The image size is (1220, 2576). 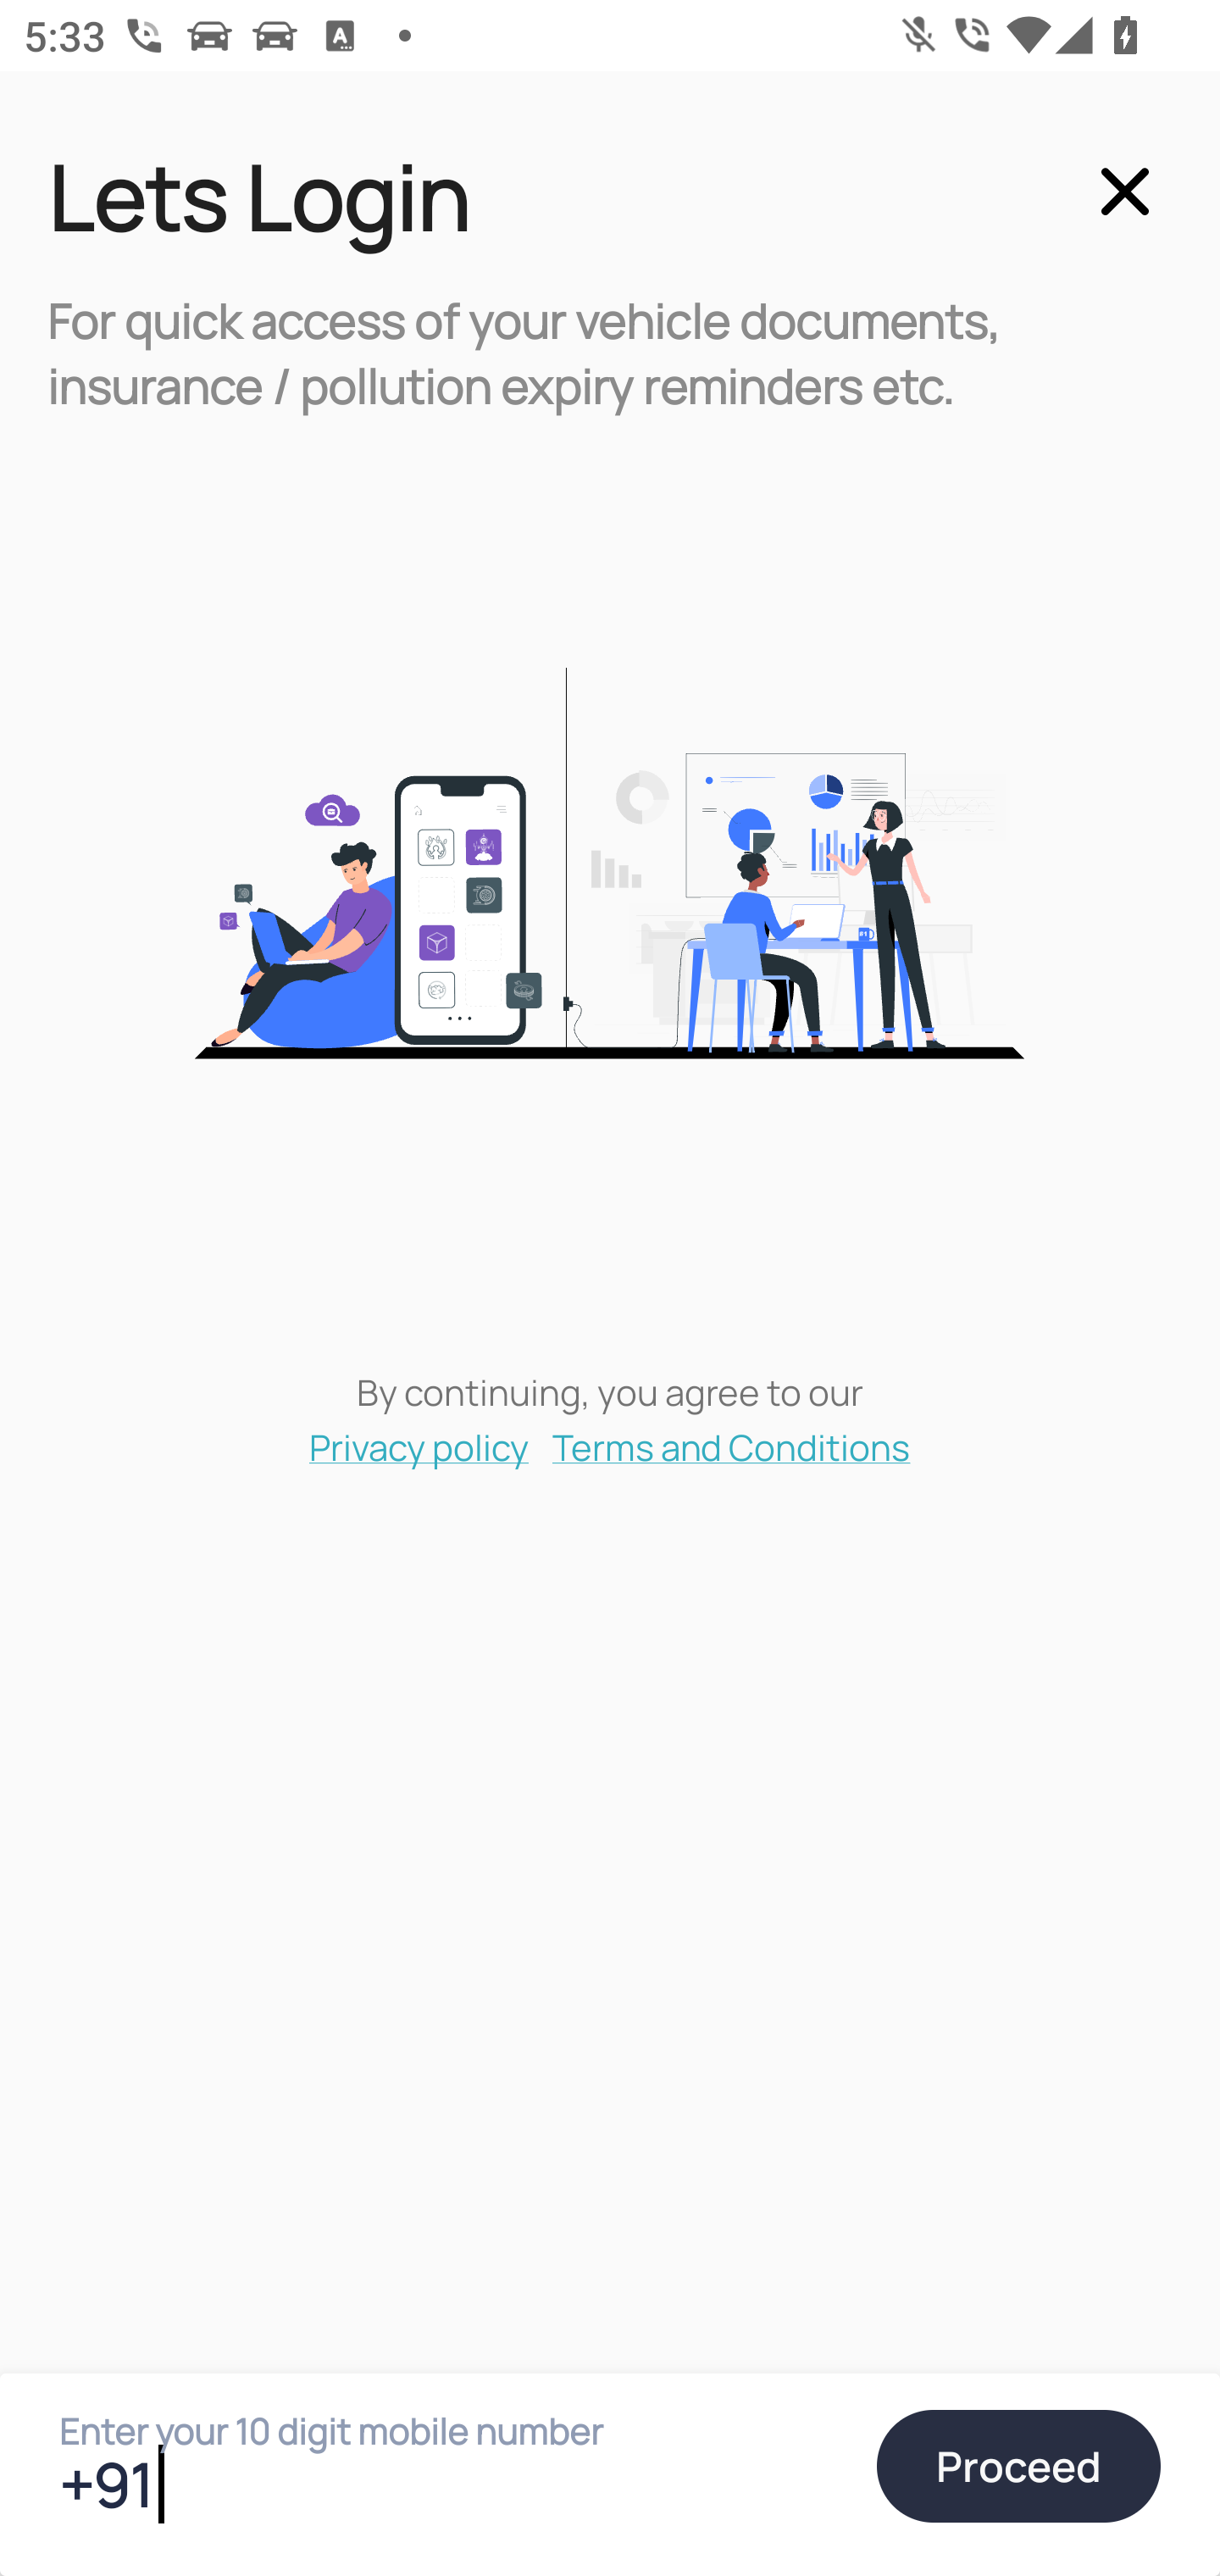 What do you see at coordinates (419, 1446) in the screenshot?
I see `Privacy policy` at bounding box center [419, 1446].